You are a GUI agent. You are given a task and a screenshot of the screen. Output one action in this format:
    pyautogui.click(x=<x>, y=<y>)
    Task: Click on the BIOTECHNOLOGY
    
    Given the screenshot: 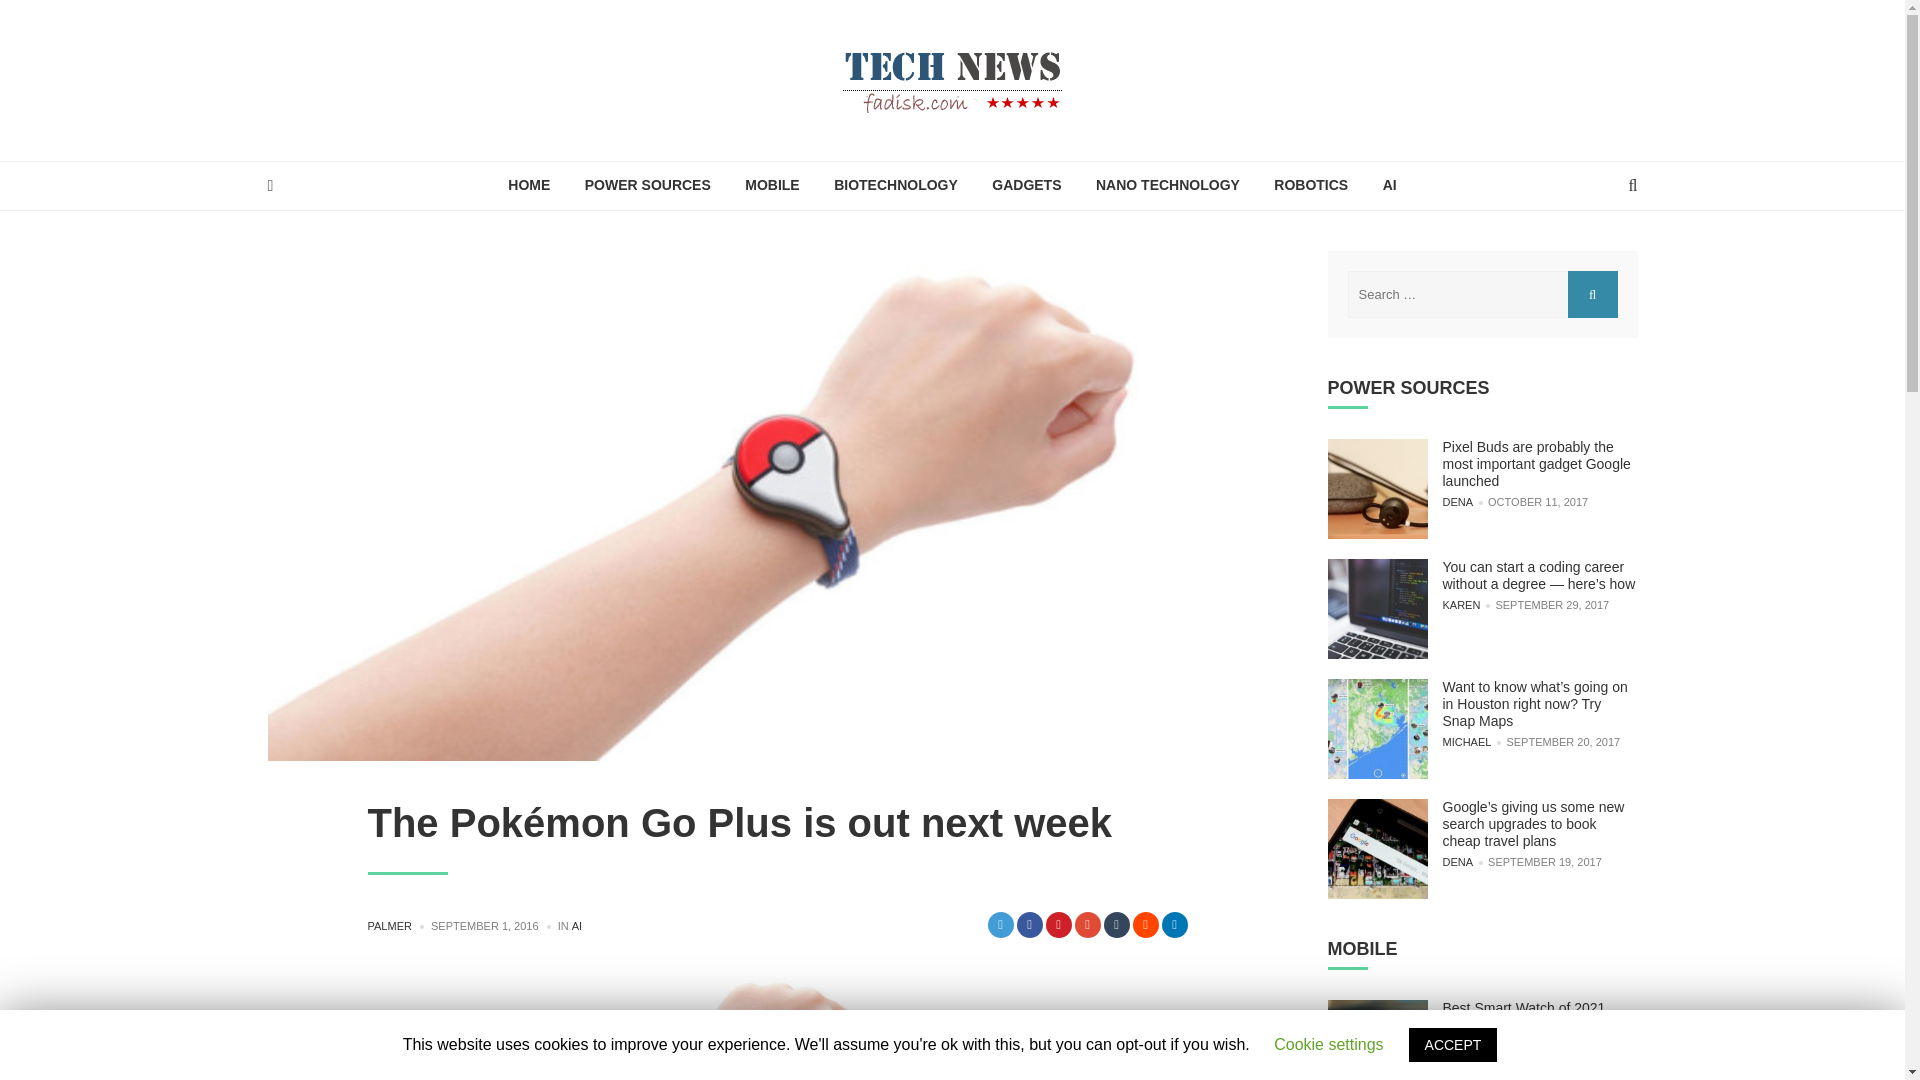 What is the action you would take?
    pyautogui.click(x=896, y=185)
    